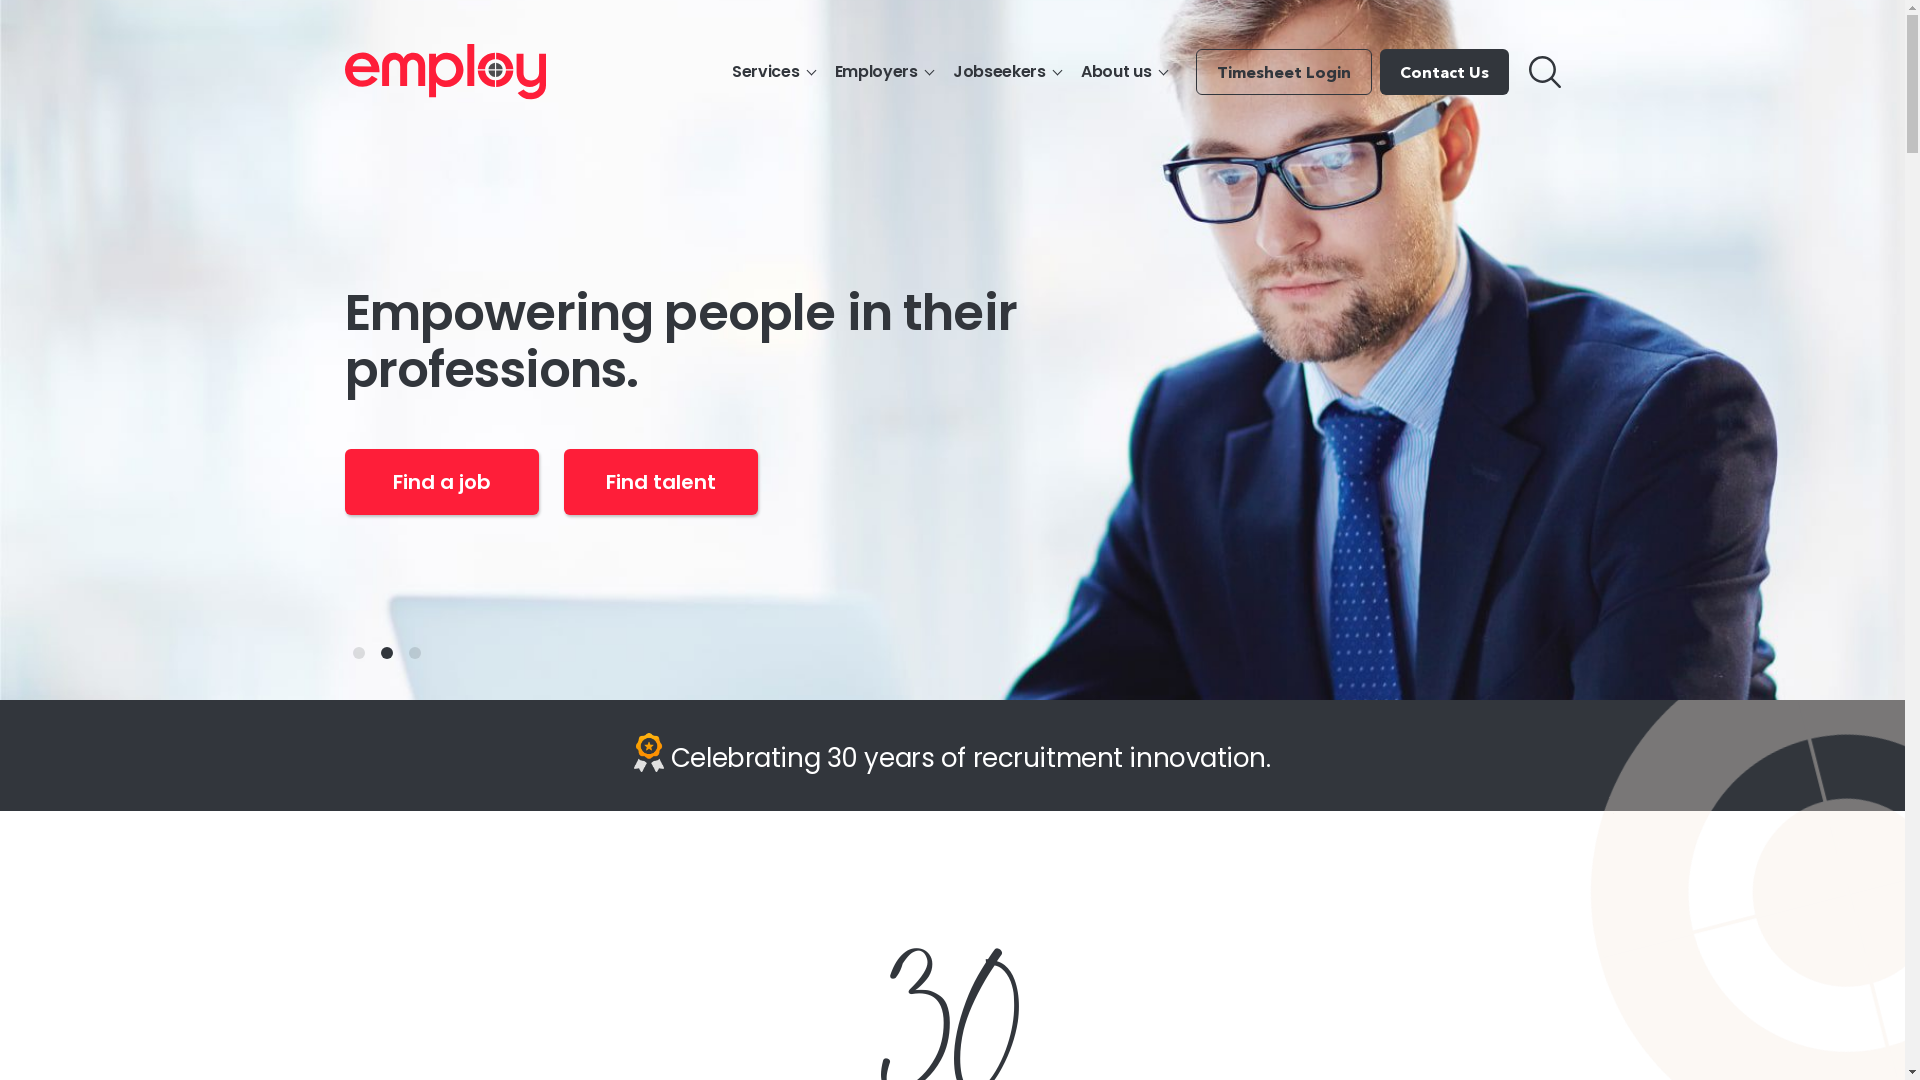  Describe the element at coordinates (1124, 72) in the screenshot. I see `About us` at that location.